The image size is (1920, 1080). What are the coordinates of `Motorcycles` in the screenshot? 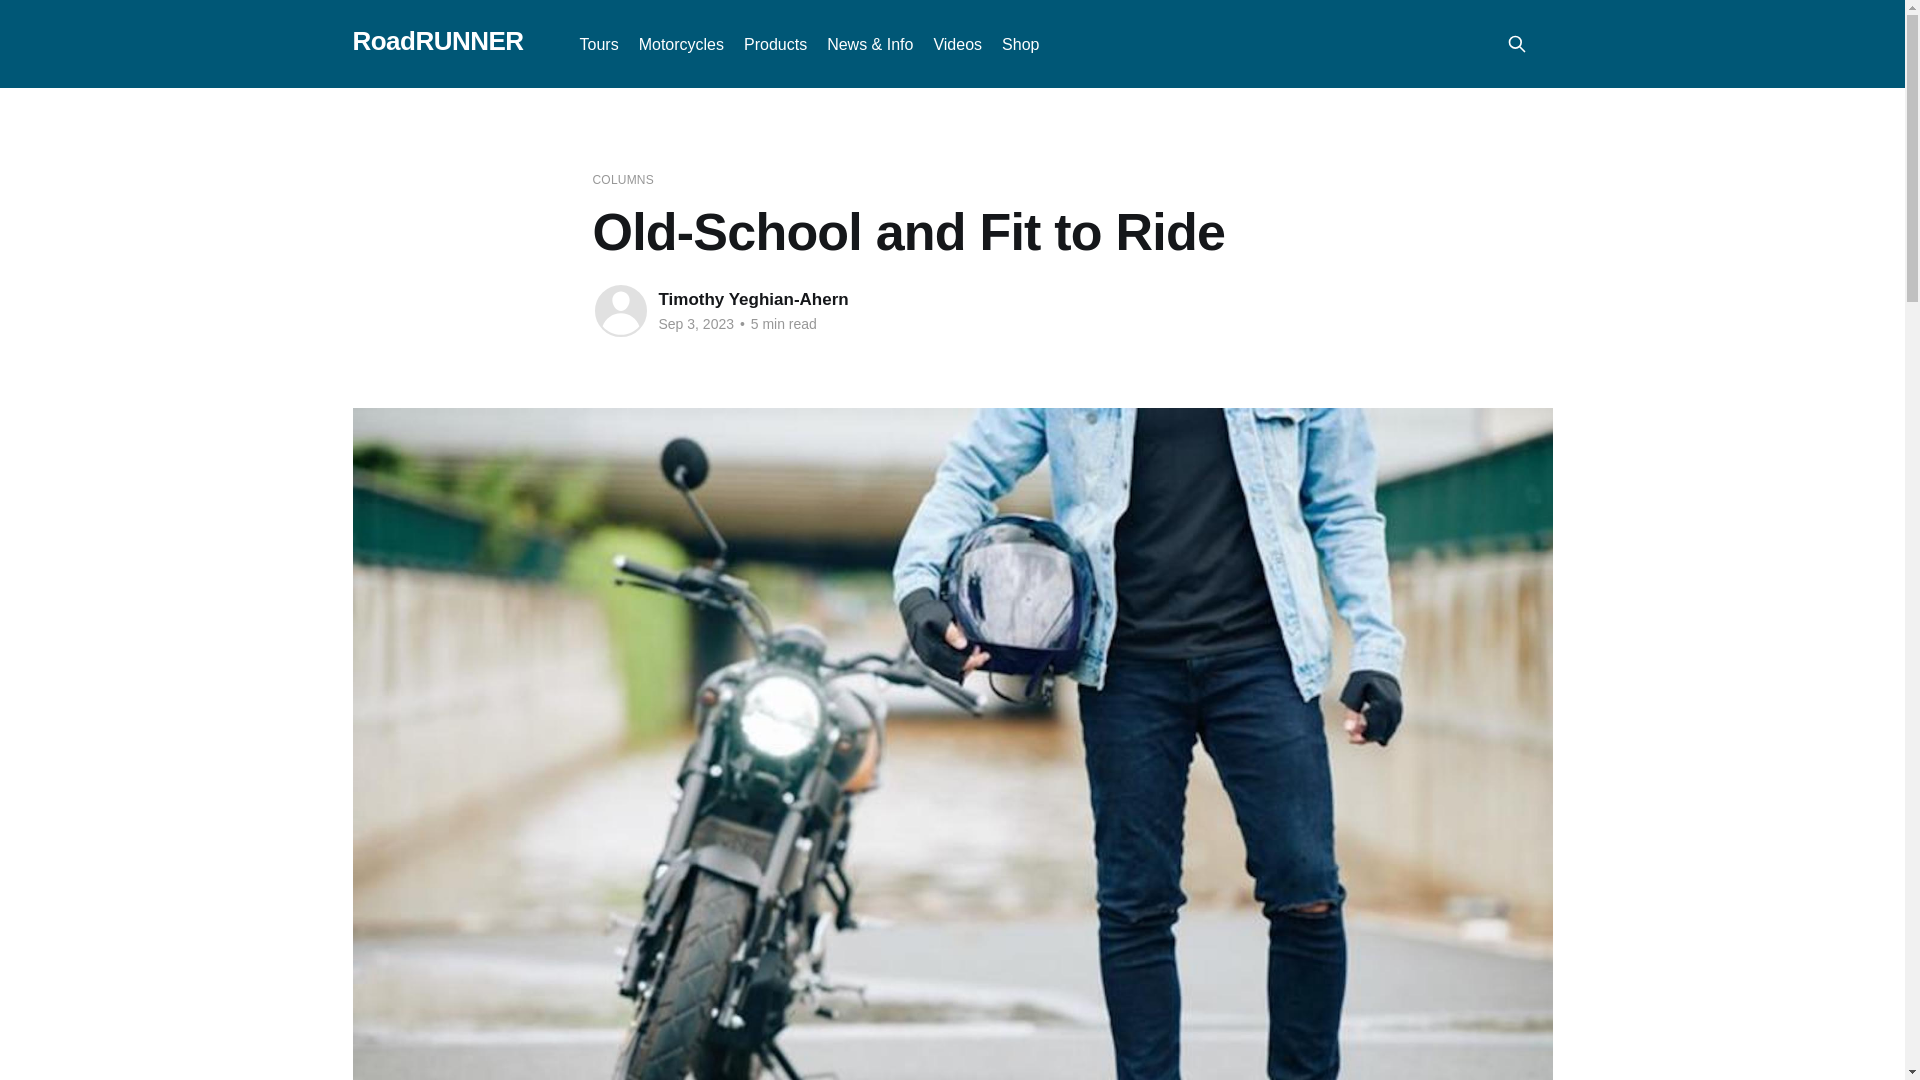 It's located at (681, 44).